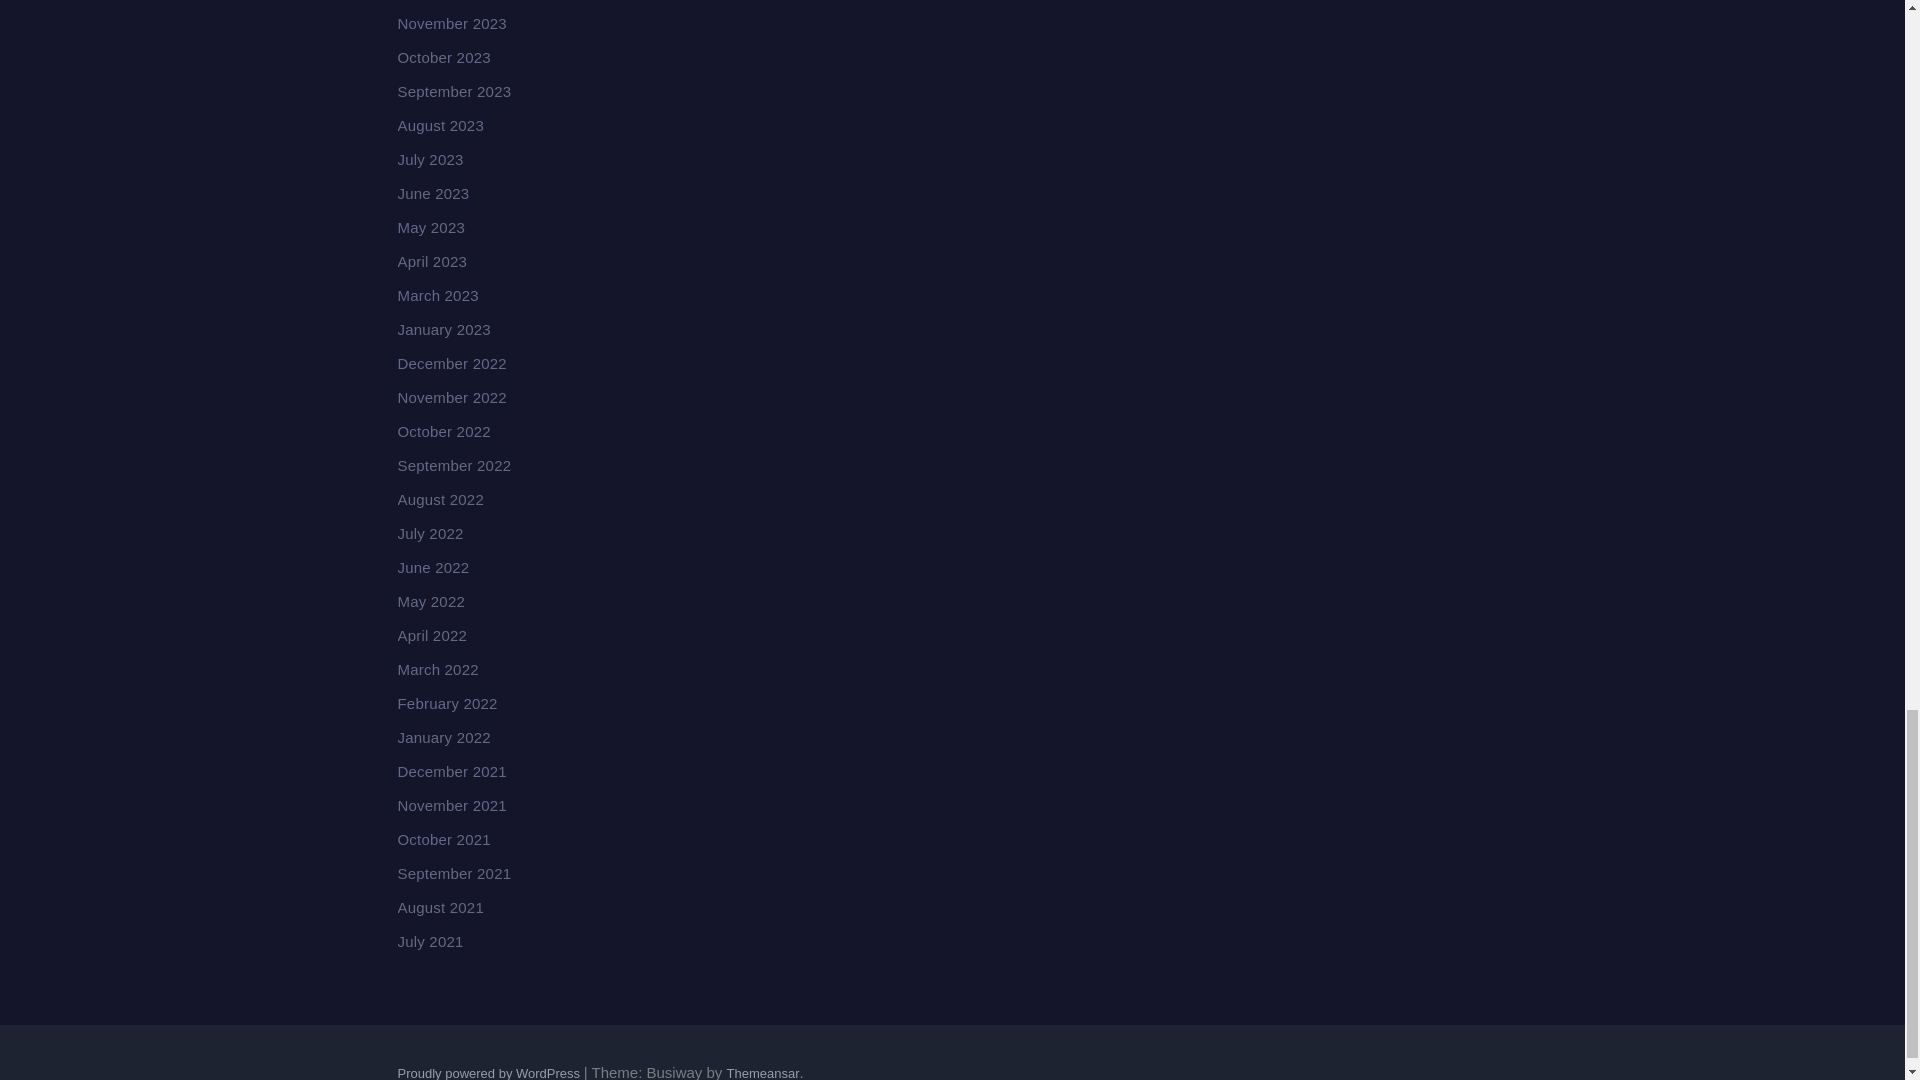 The height and width of the screenshot is (1080, 1920). I want to click on May 2023, so click(430, 228).